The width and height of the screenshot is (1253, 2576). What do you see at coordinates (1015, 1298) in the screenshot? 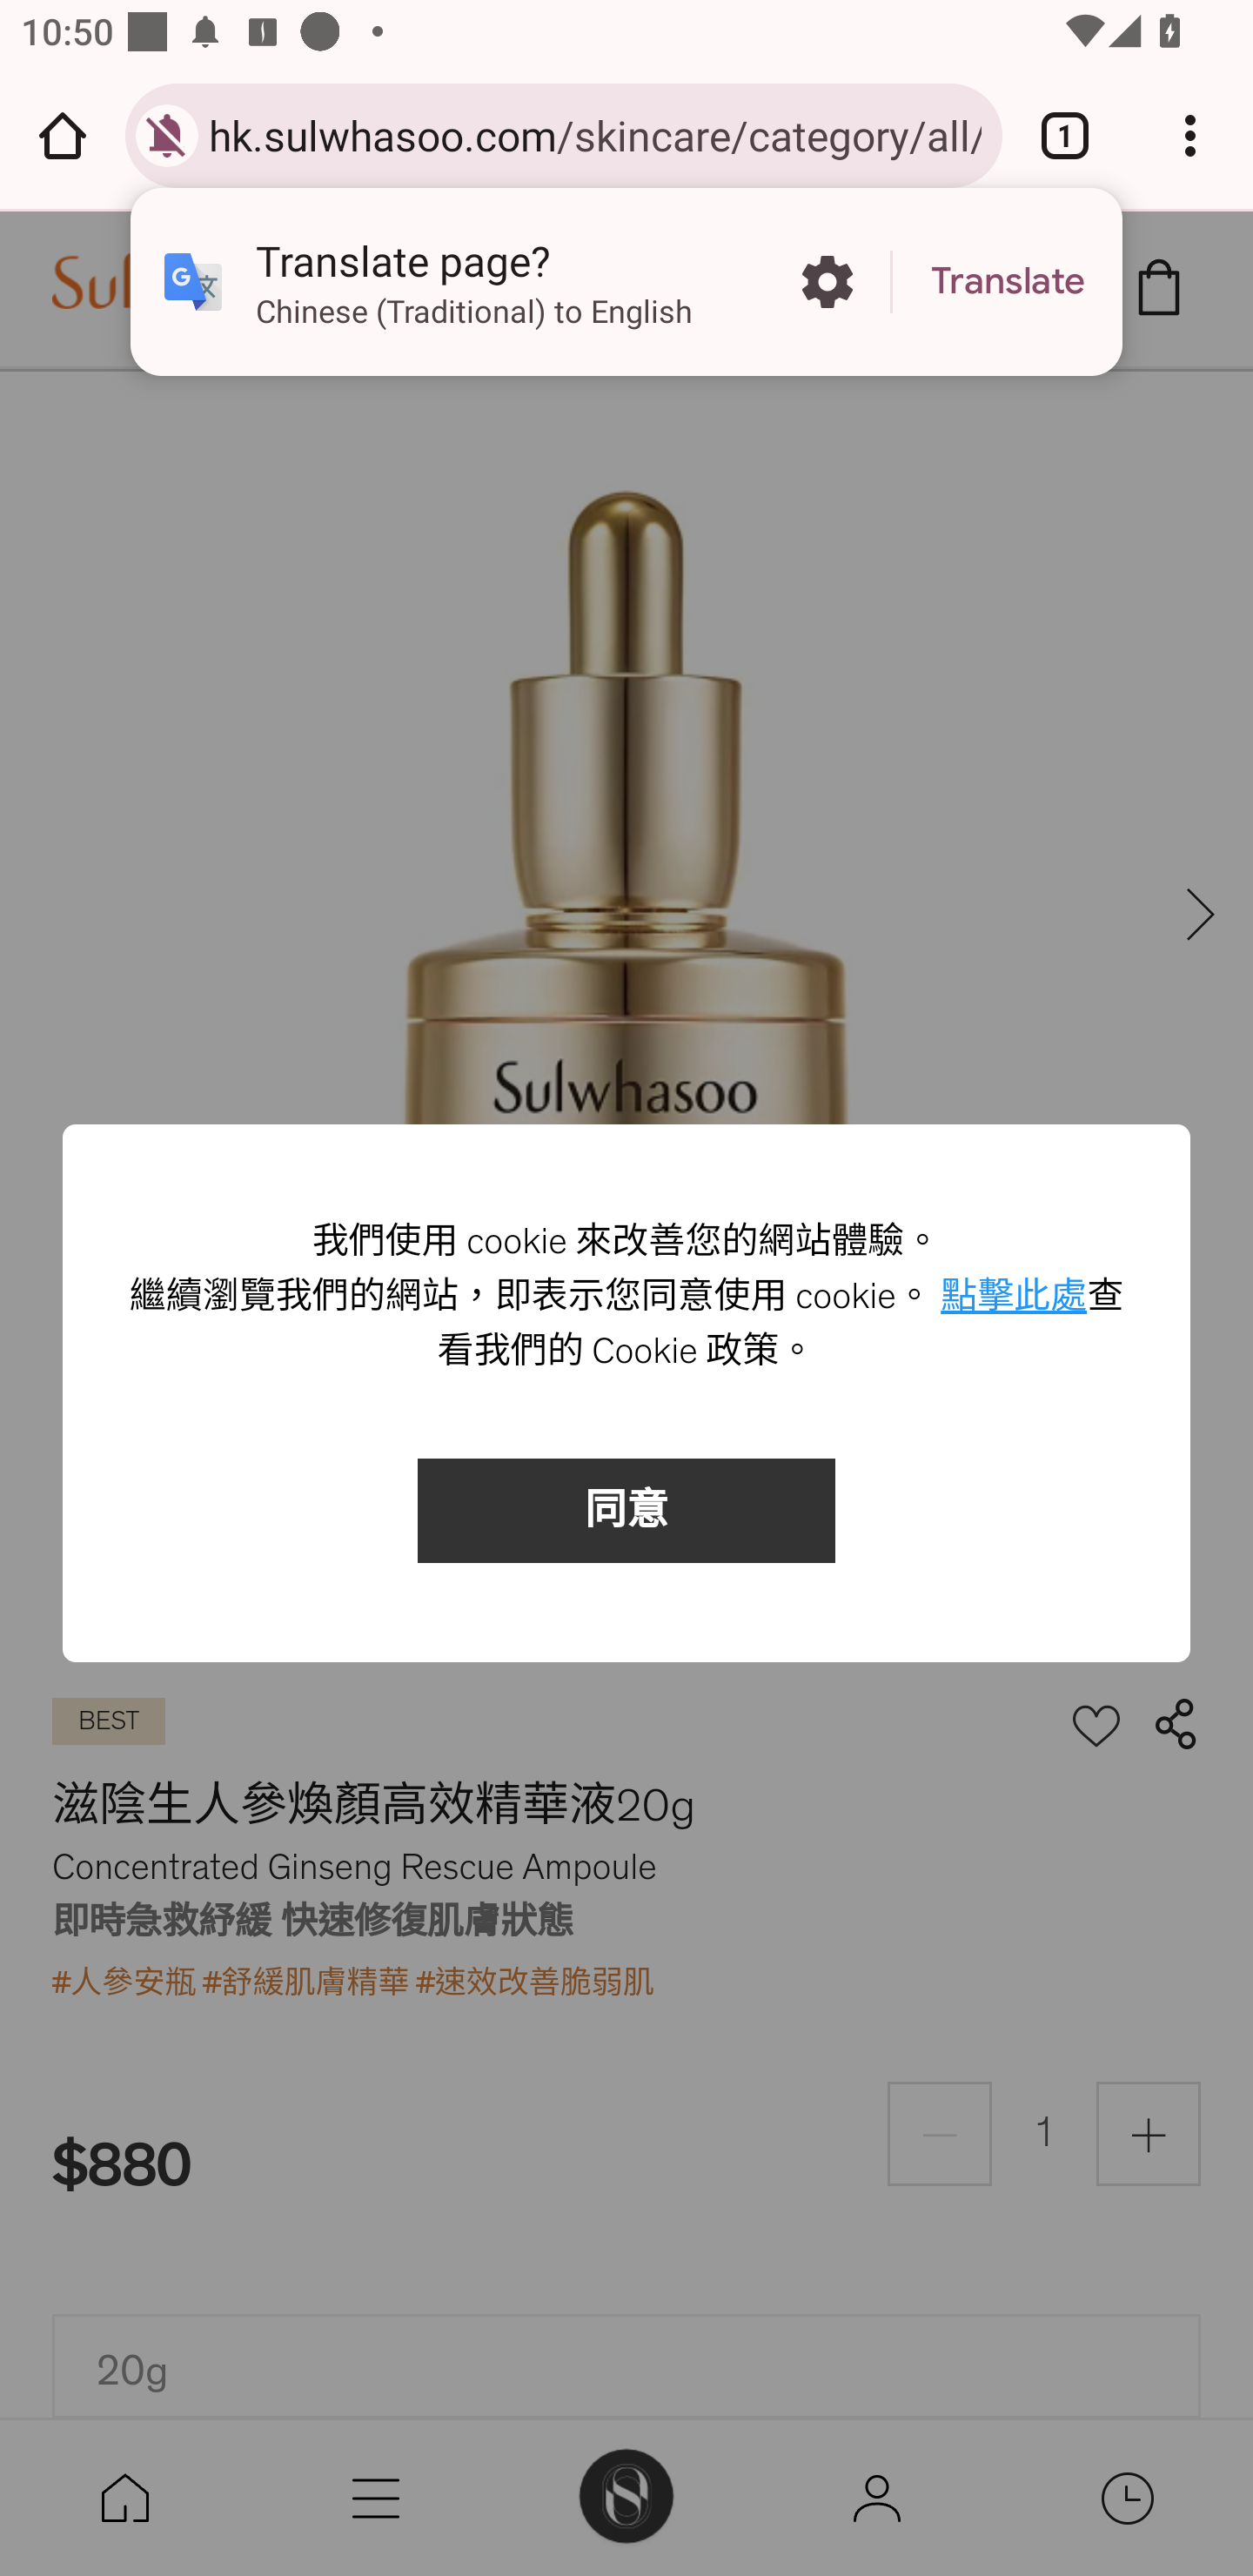
I see `點擊此處` at bounding box center [1015, 1298].